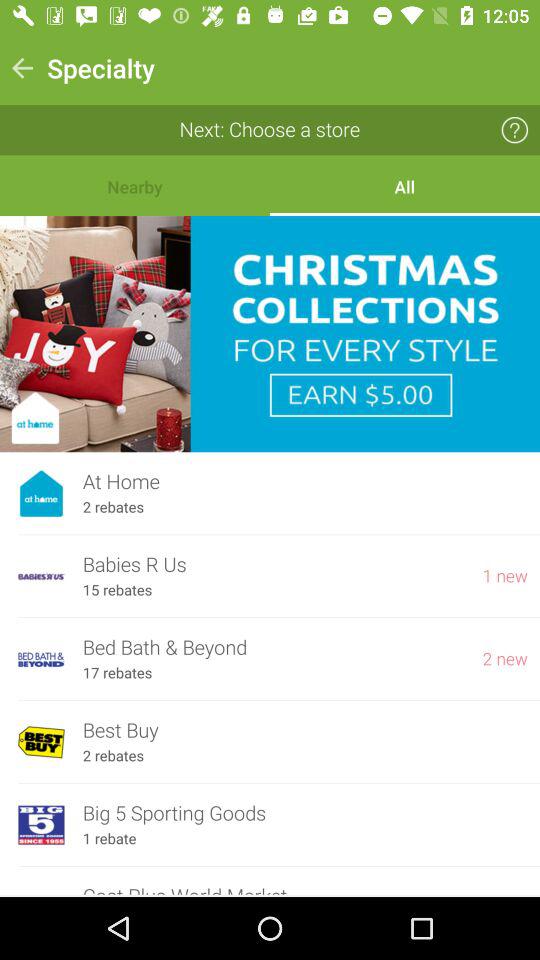  I want to click on open item to the left of 1 new icon, so click(273, 564).